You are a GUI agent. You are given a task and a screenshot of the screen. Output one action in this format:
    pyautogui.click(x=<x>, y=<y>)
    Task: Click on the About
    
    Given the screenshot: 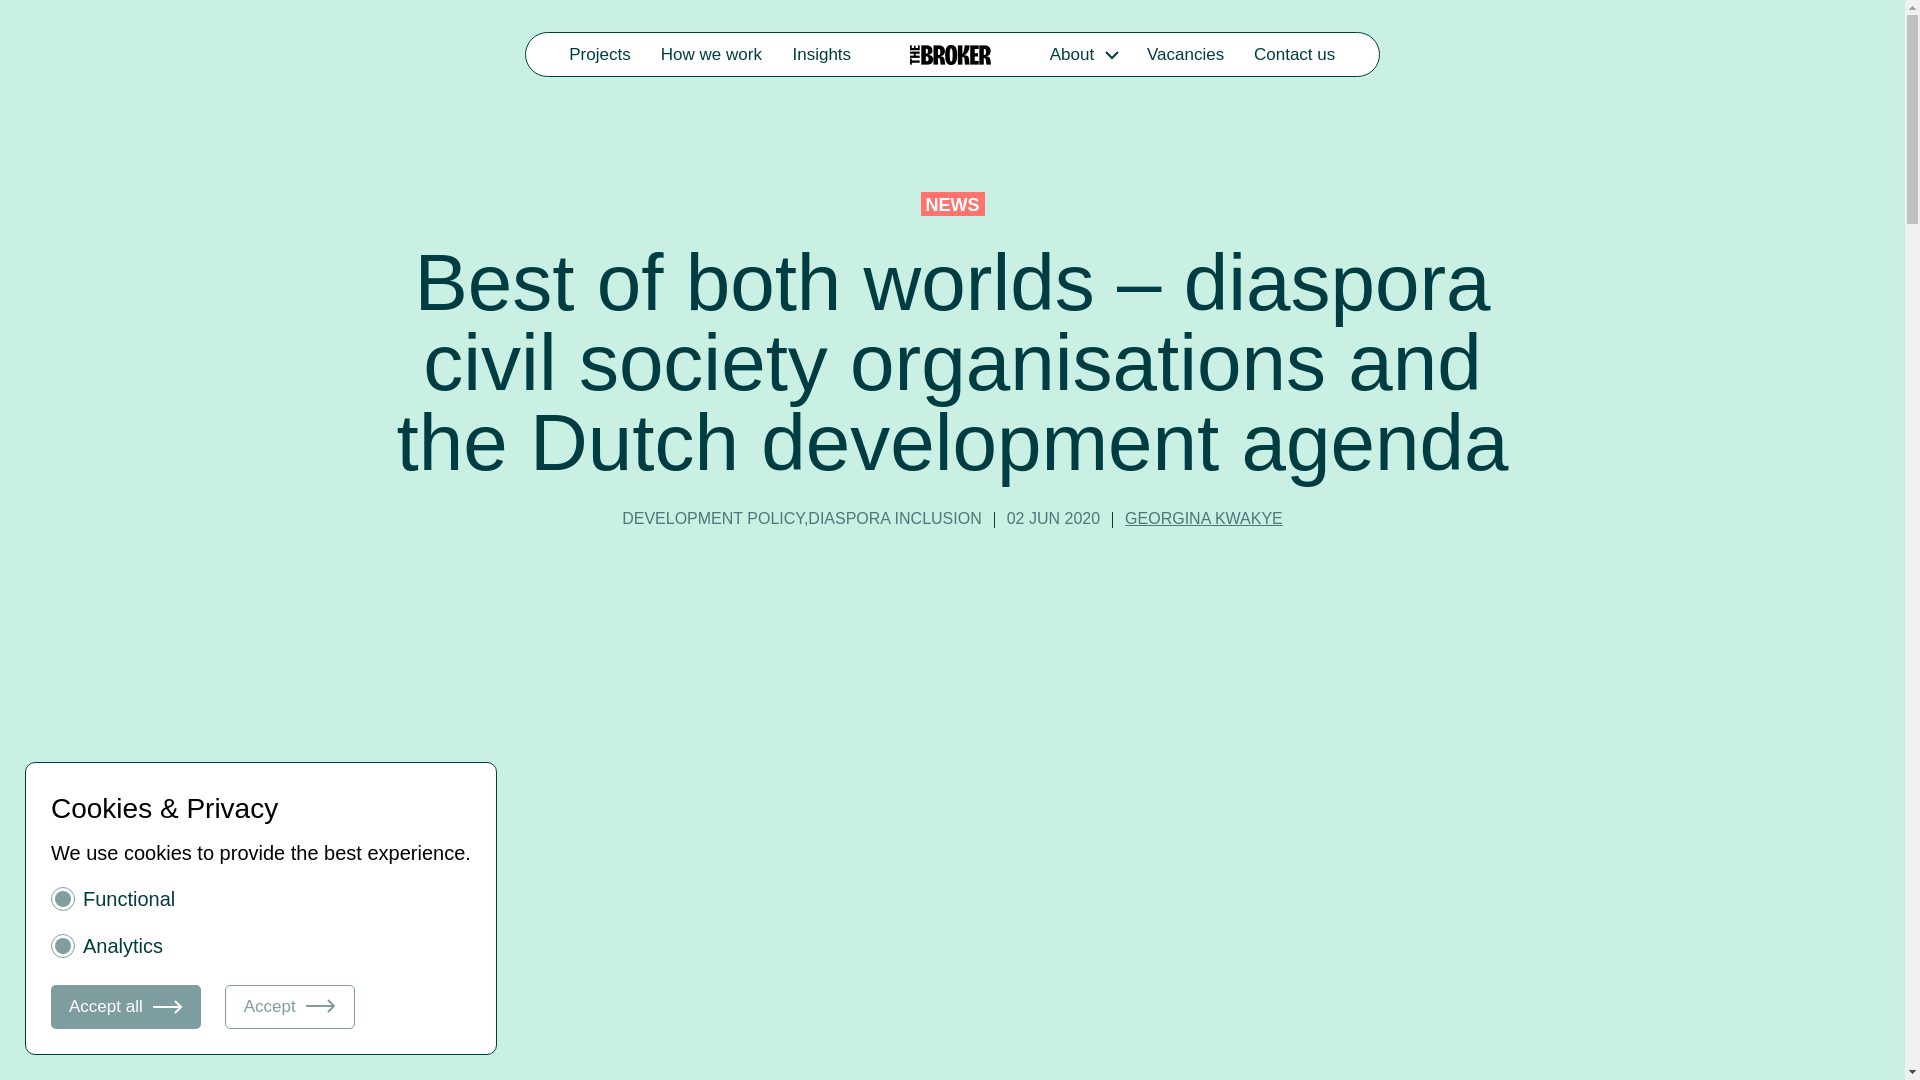 What is the action you would take?
    pyautogui.click(x=1071, y=54)
    